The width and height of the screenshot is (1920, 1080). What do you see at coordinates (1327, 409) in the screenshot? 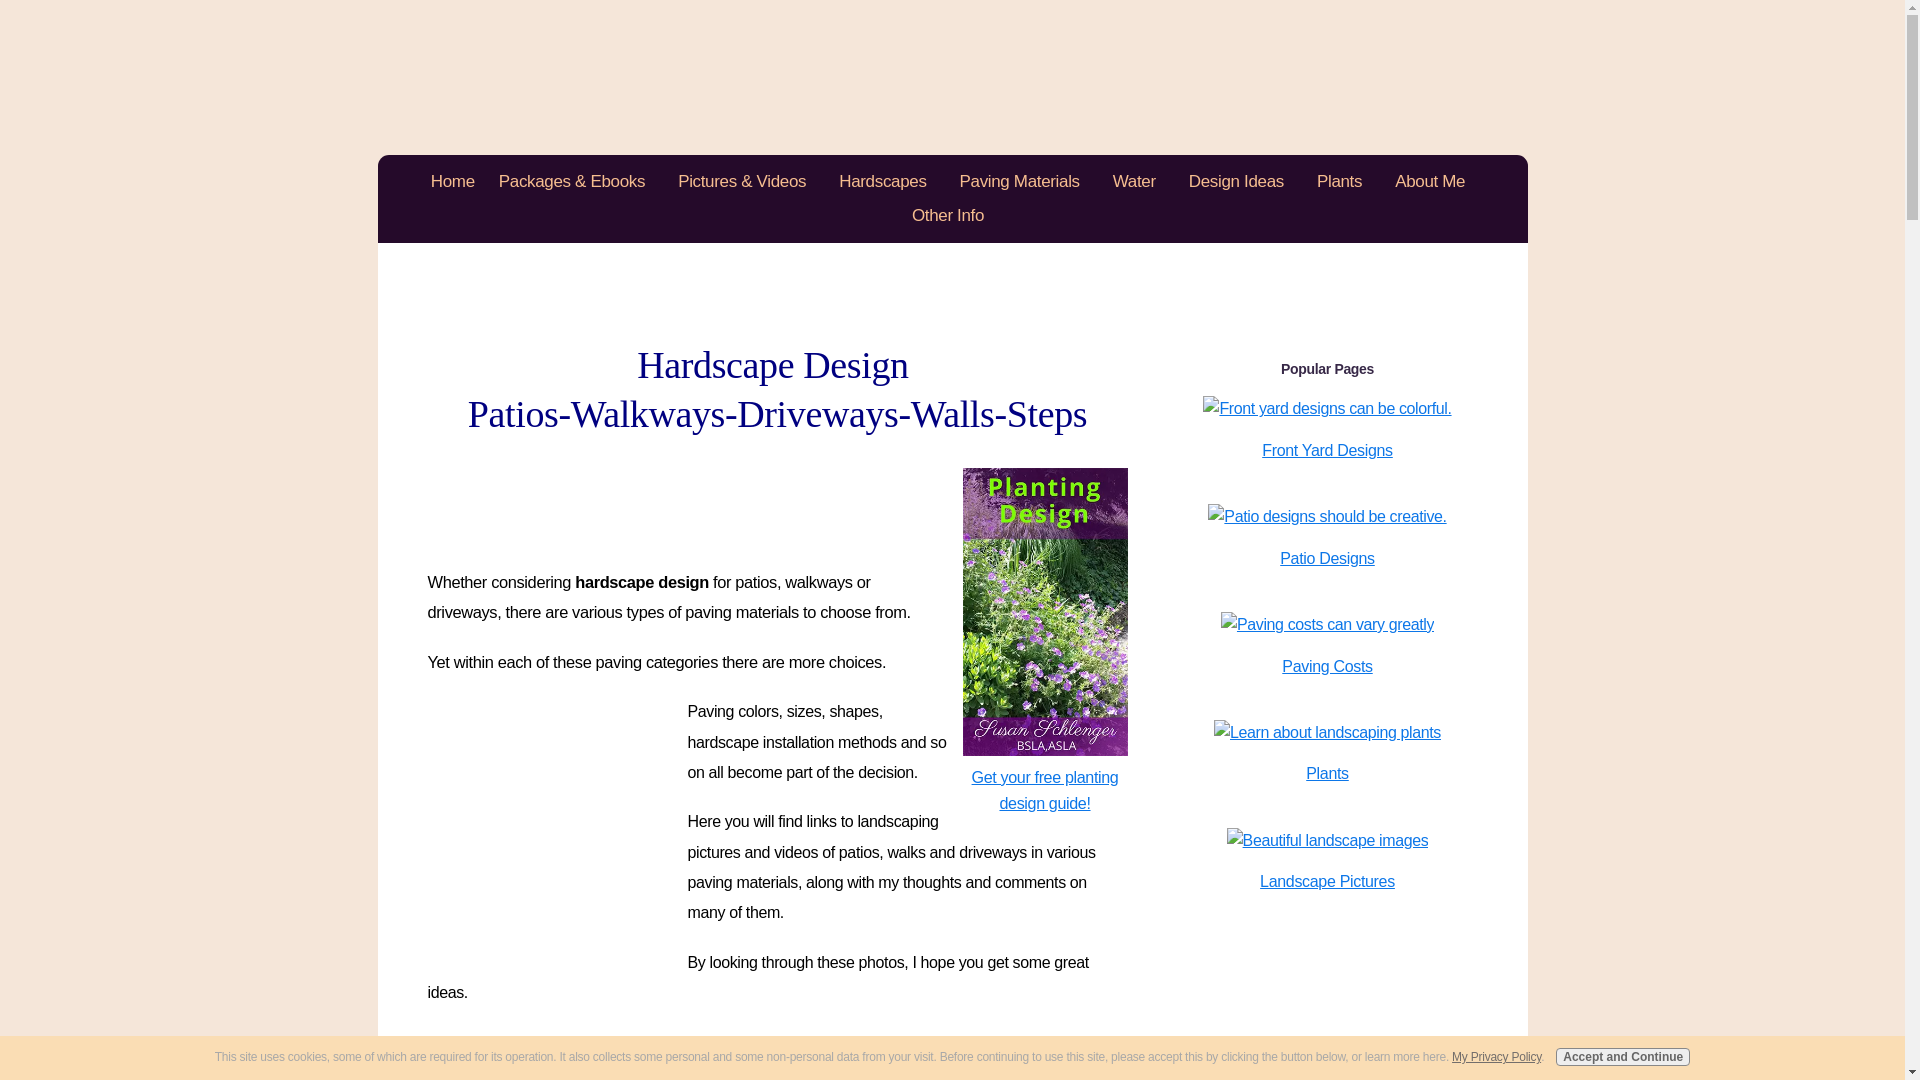
I see `Front yard designs can be colorful.` at bounding box center [1327, 409].